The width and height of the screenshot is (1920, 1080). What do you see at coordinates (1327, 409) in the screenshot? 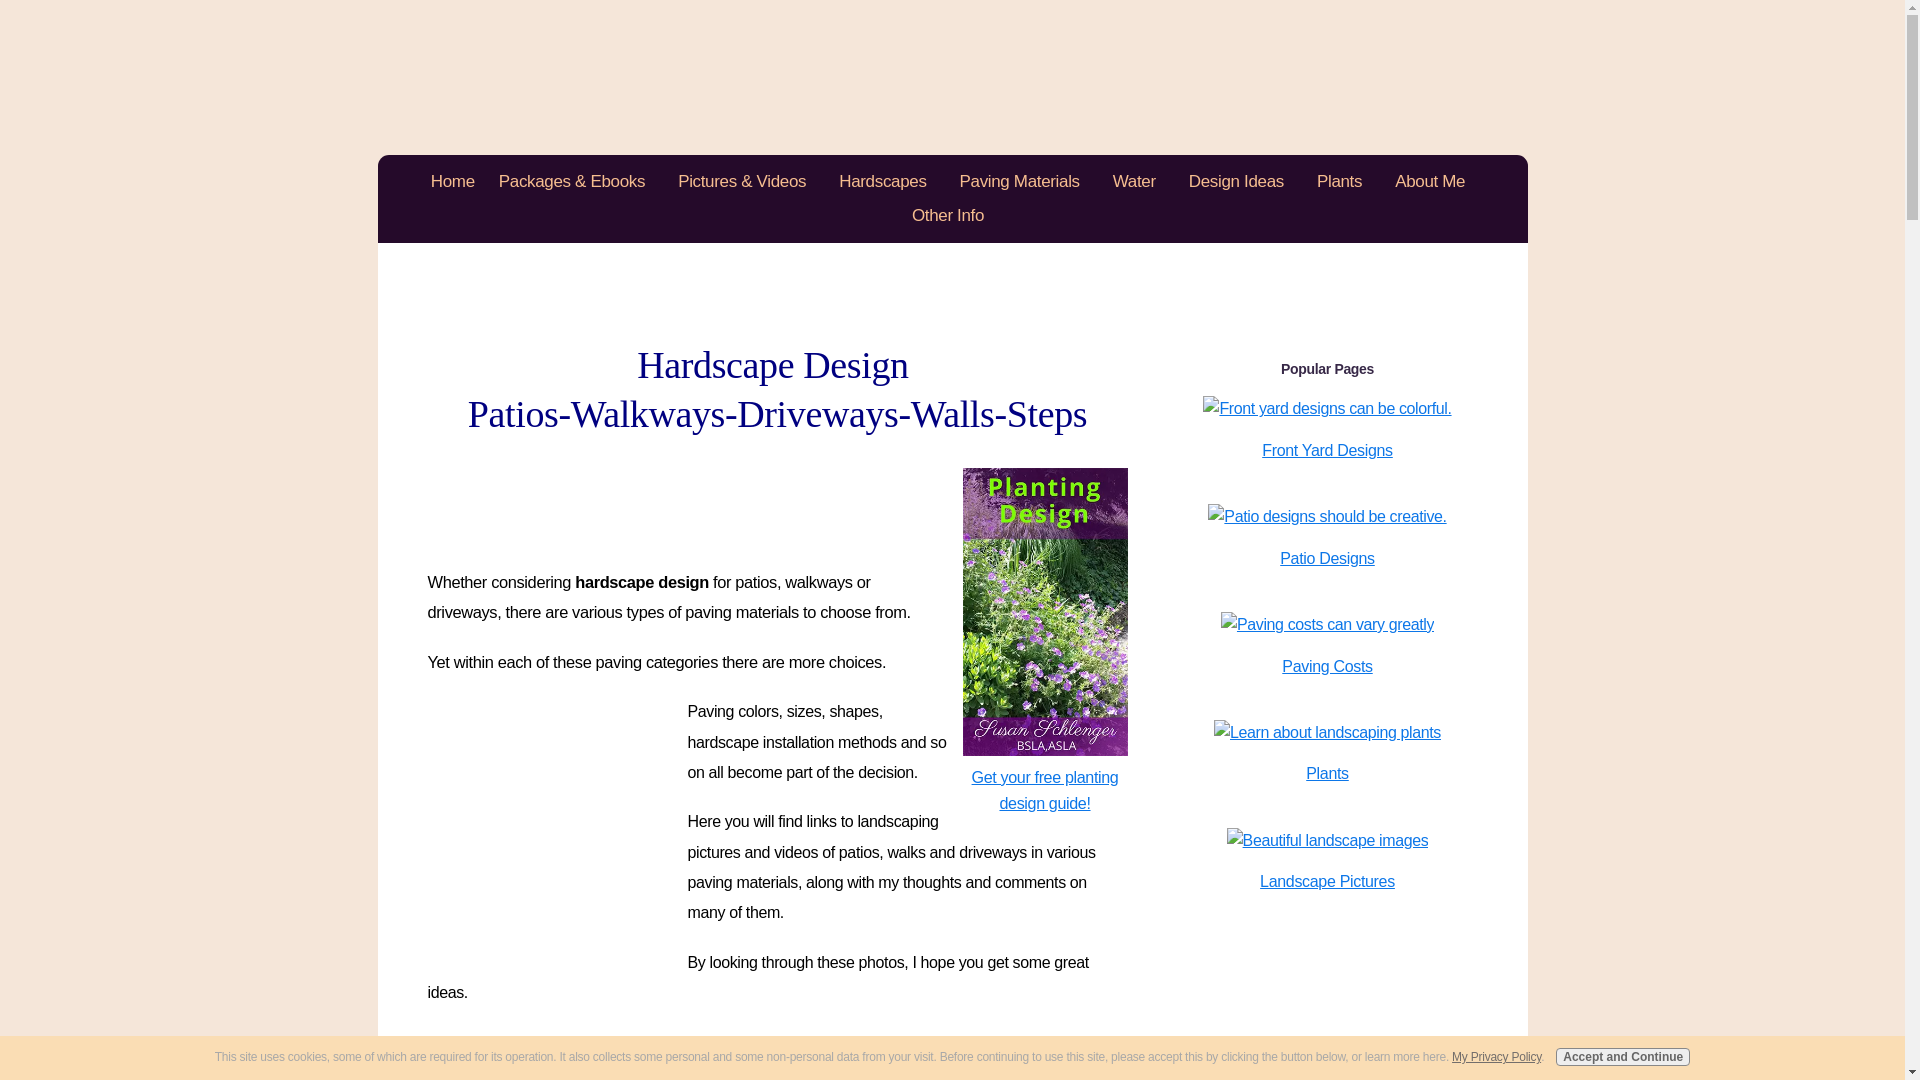
I see `Front yard designs can be colorful.` at bounding box center [1327, 409].